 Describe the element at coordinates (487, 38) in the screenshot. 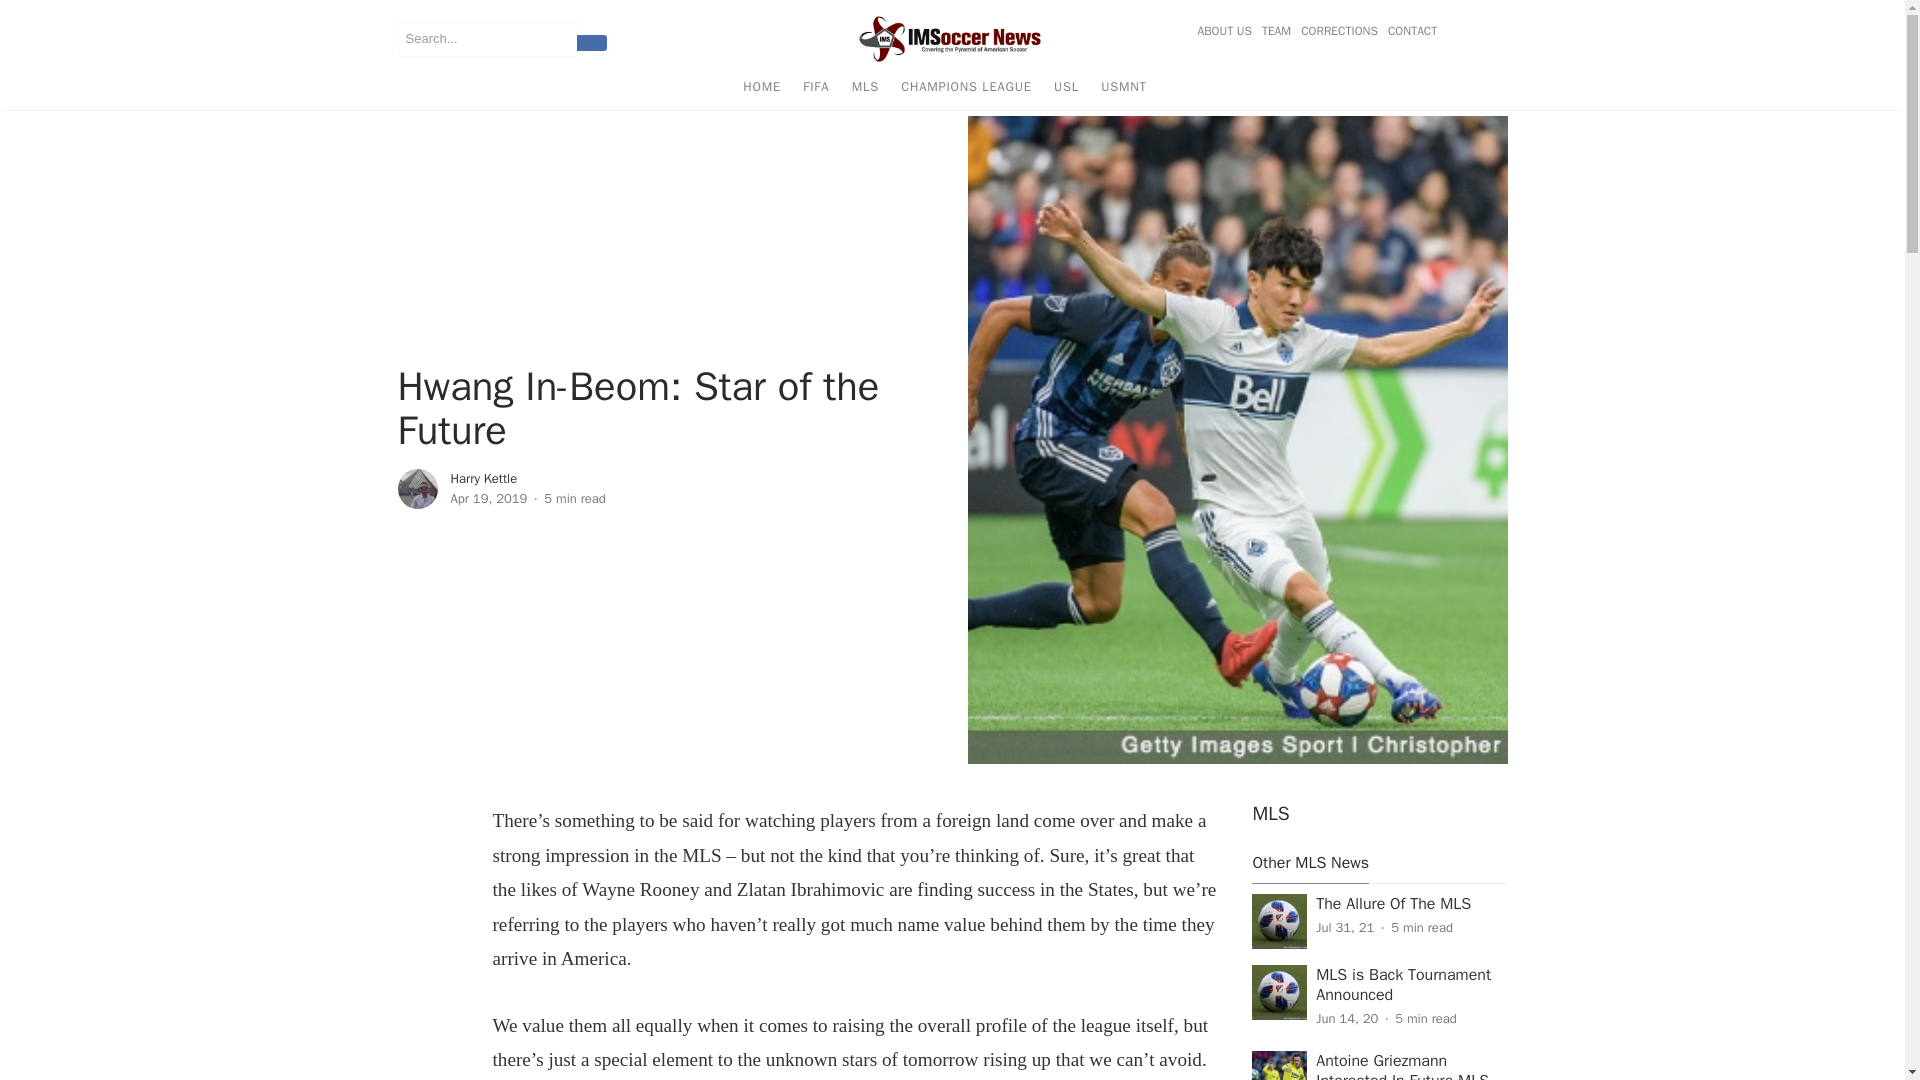

I see `Search for:` at that location.